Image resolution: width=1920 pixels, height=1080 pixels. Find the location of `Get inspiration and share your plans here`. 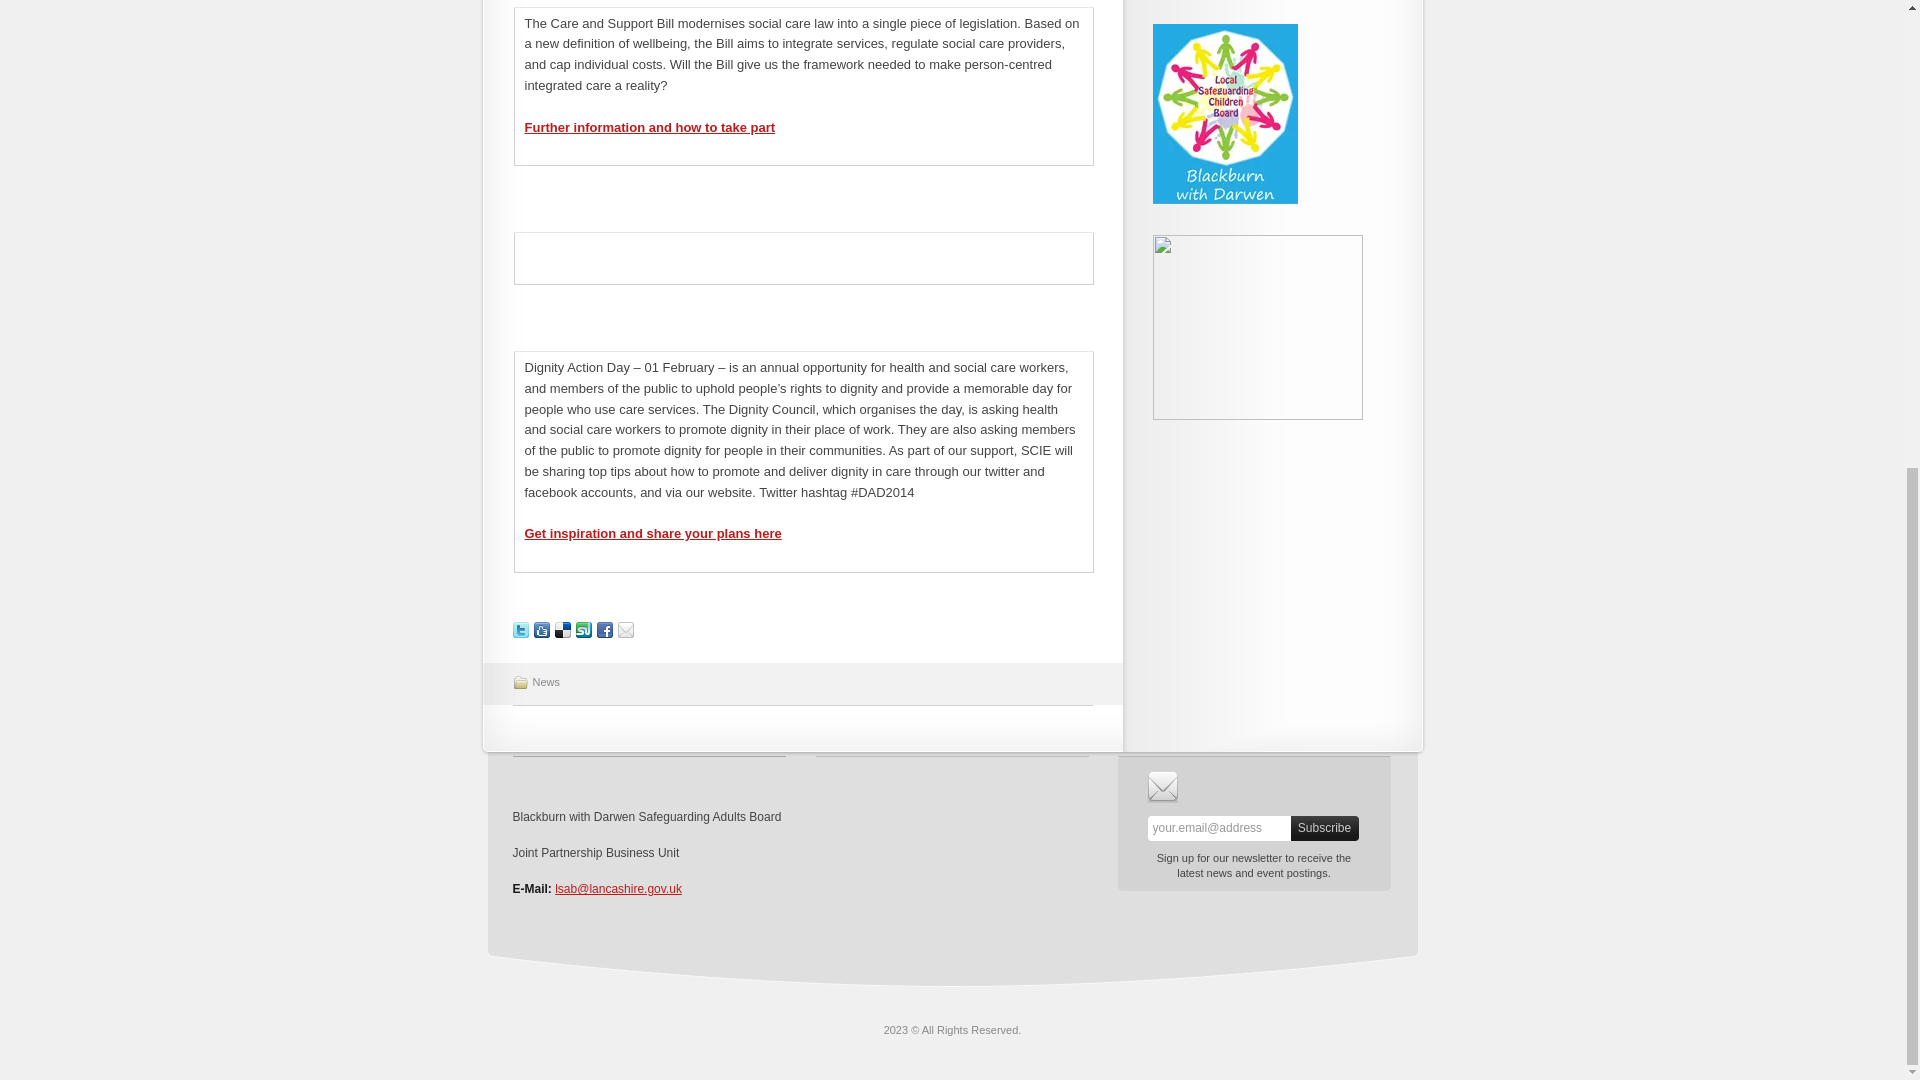

Get inspiration and share your plans here is located at coordinates (652, 533).